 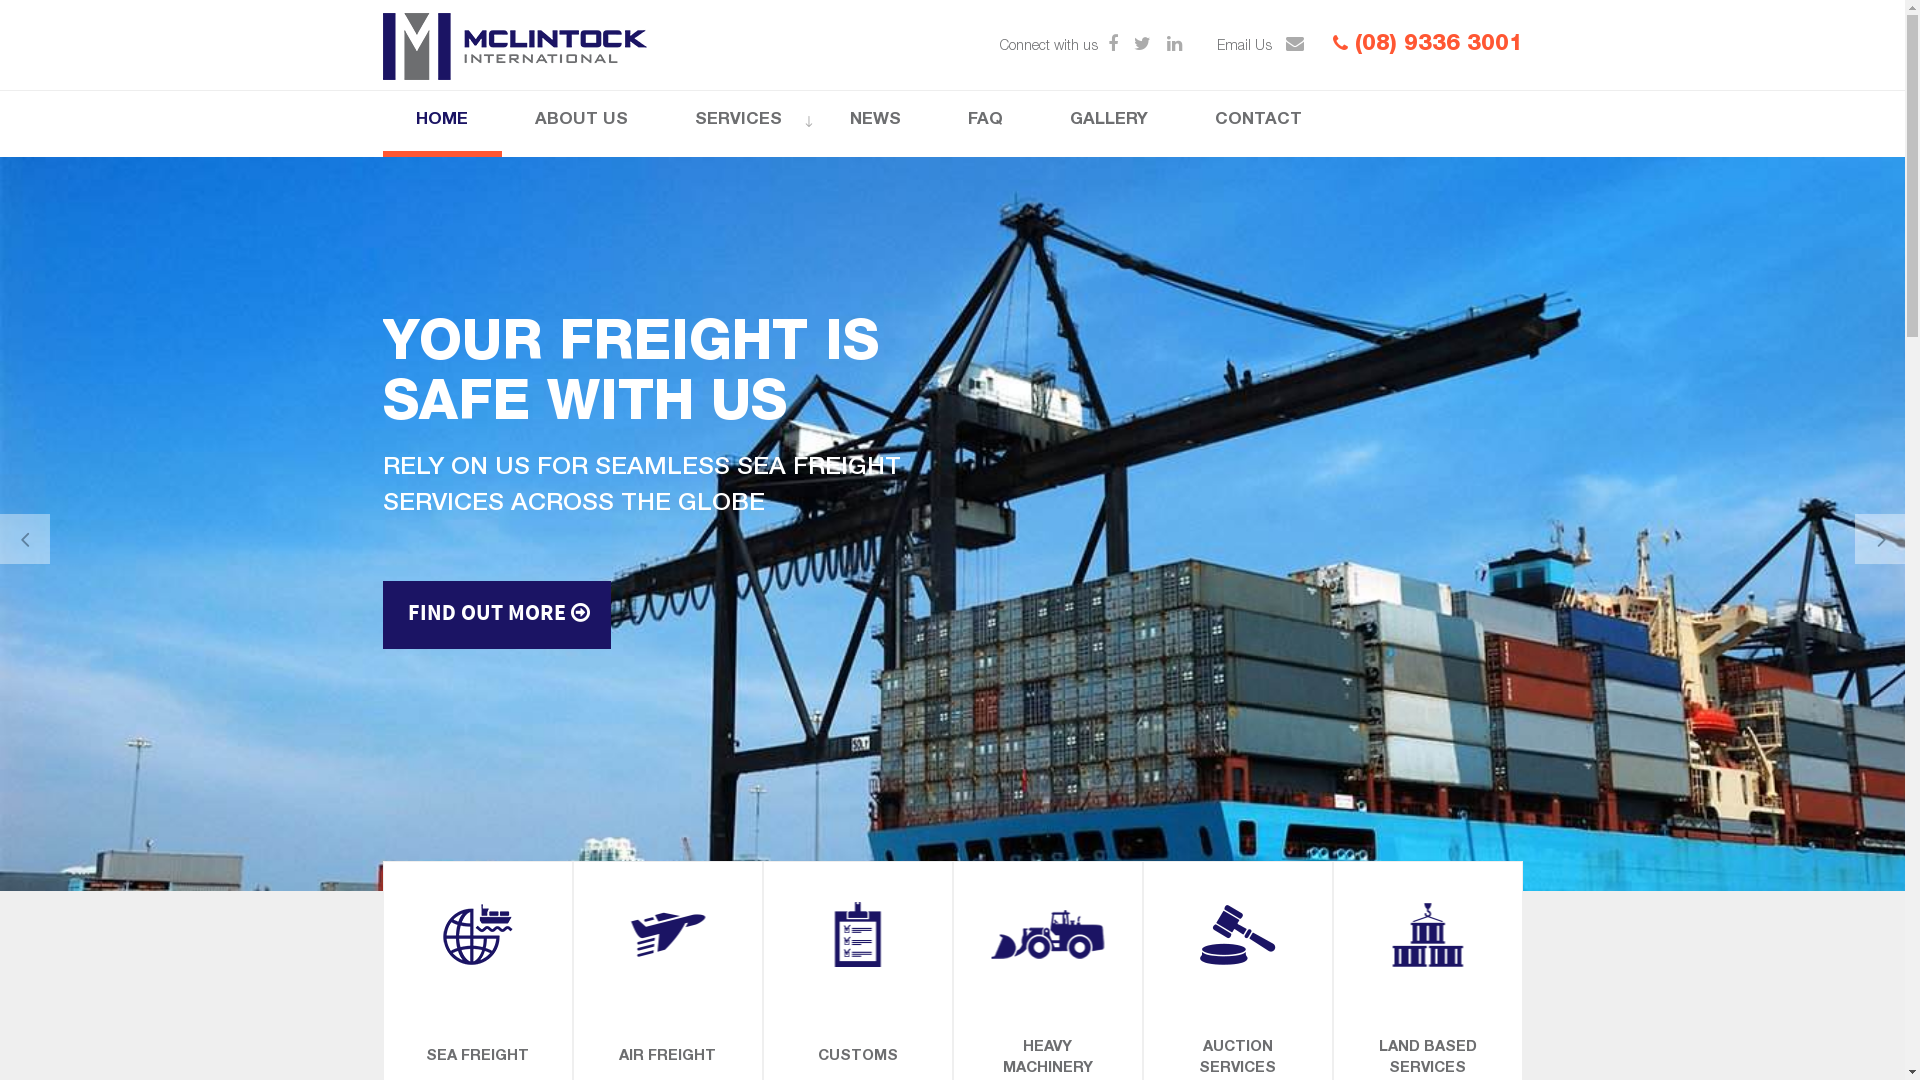 I want to click on (08) 9336 3001, so click(x=1427, y=45).